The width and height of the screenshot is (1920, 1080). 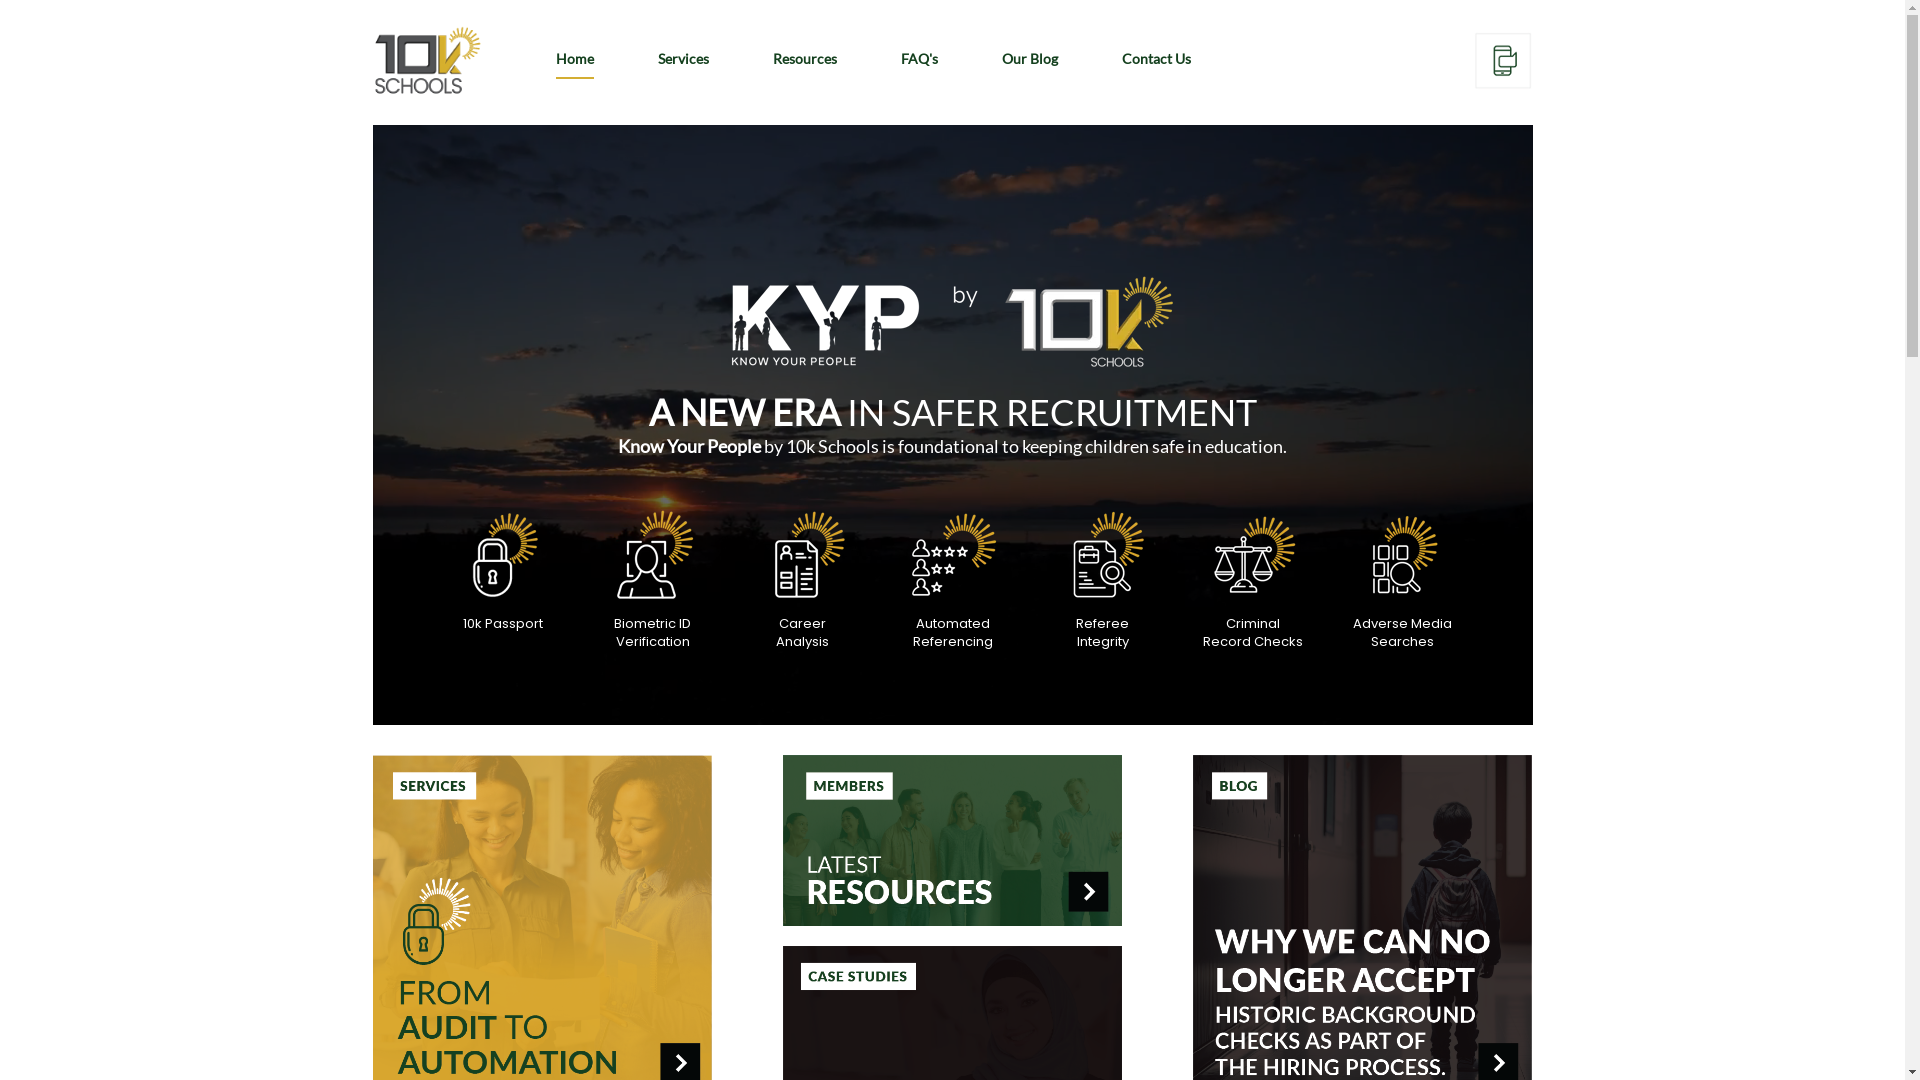 I want to click on Latest Resources, so click(x=952, y=840).